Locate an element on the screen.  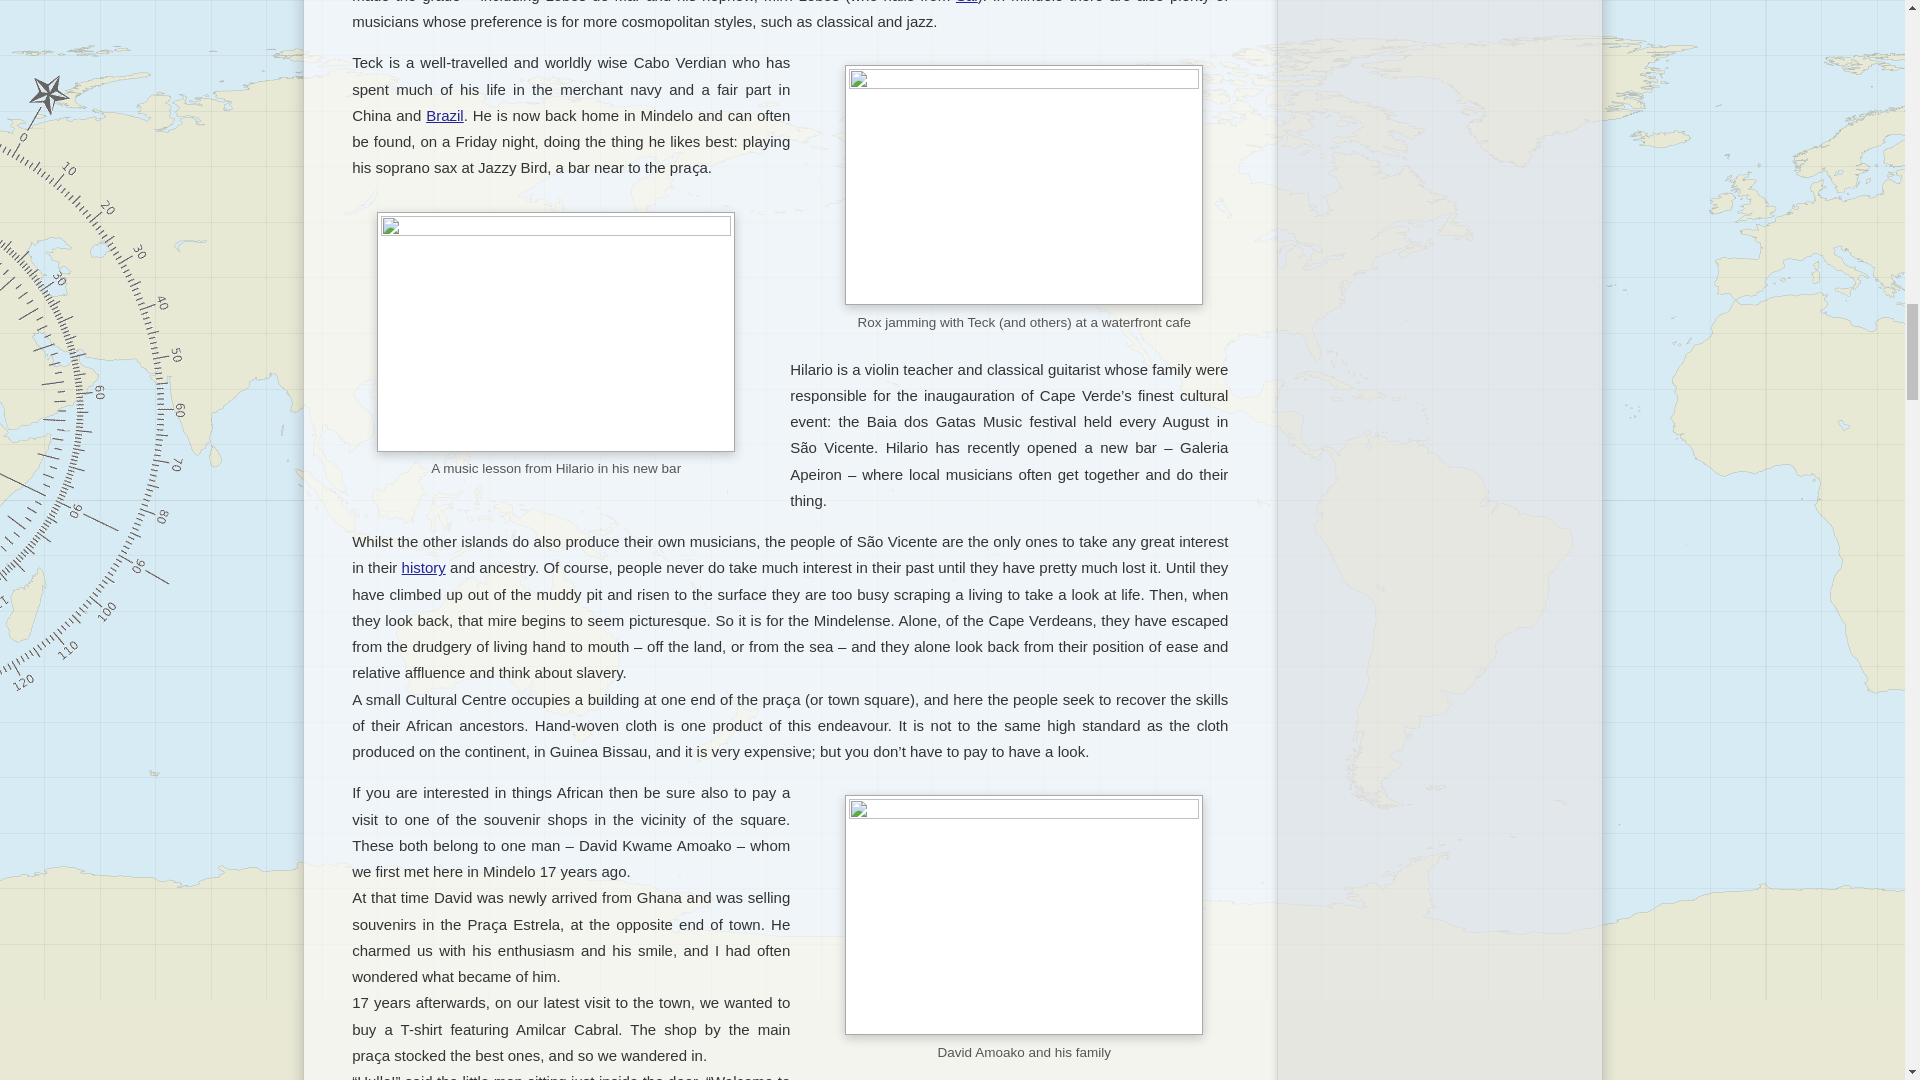
Brazil is located at coordinates (445, 115).